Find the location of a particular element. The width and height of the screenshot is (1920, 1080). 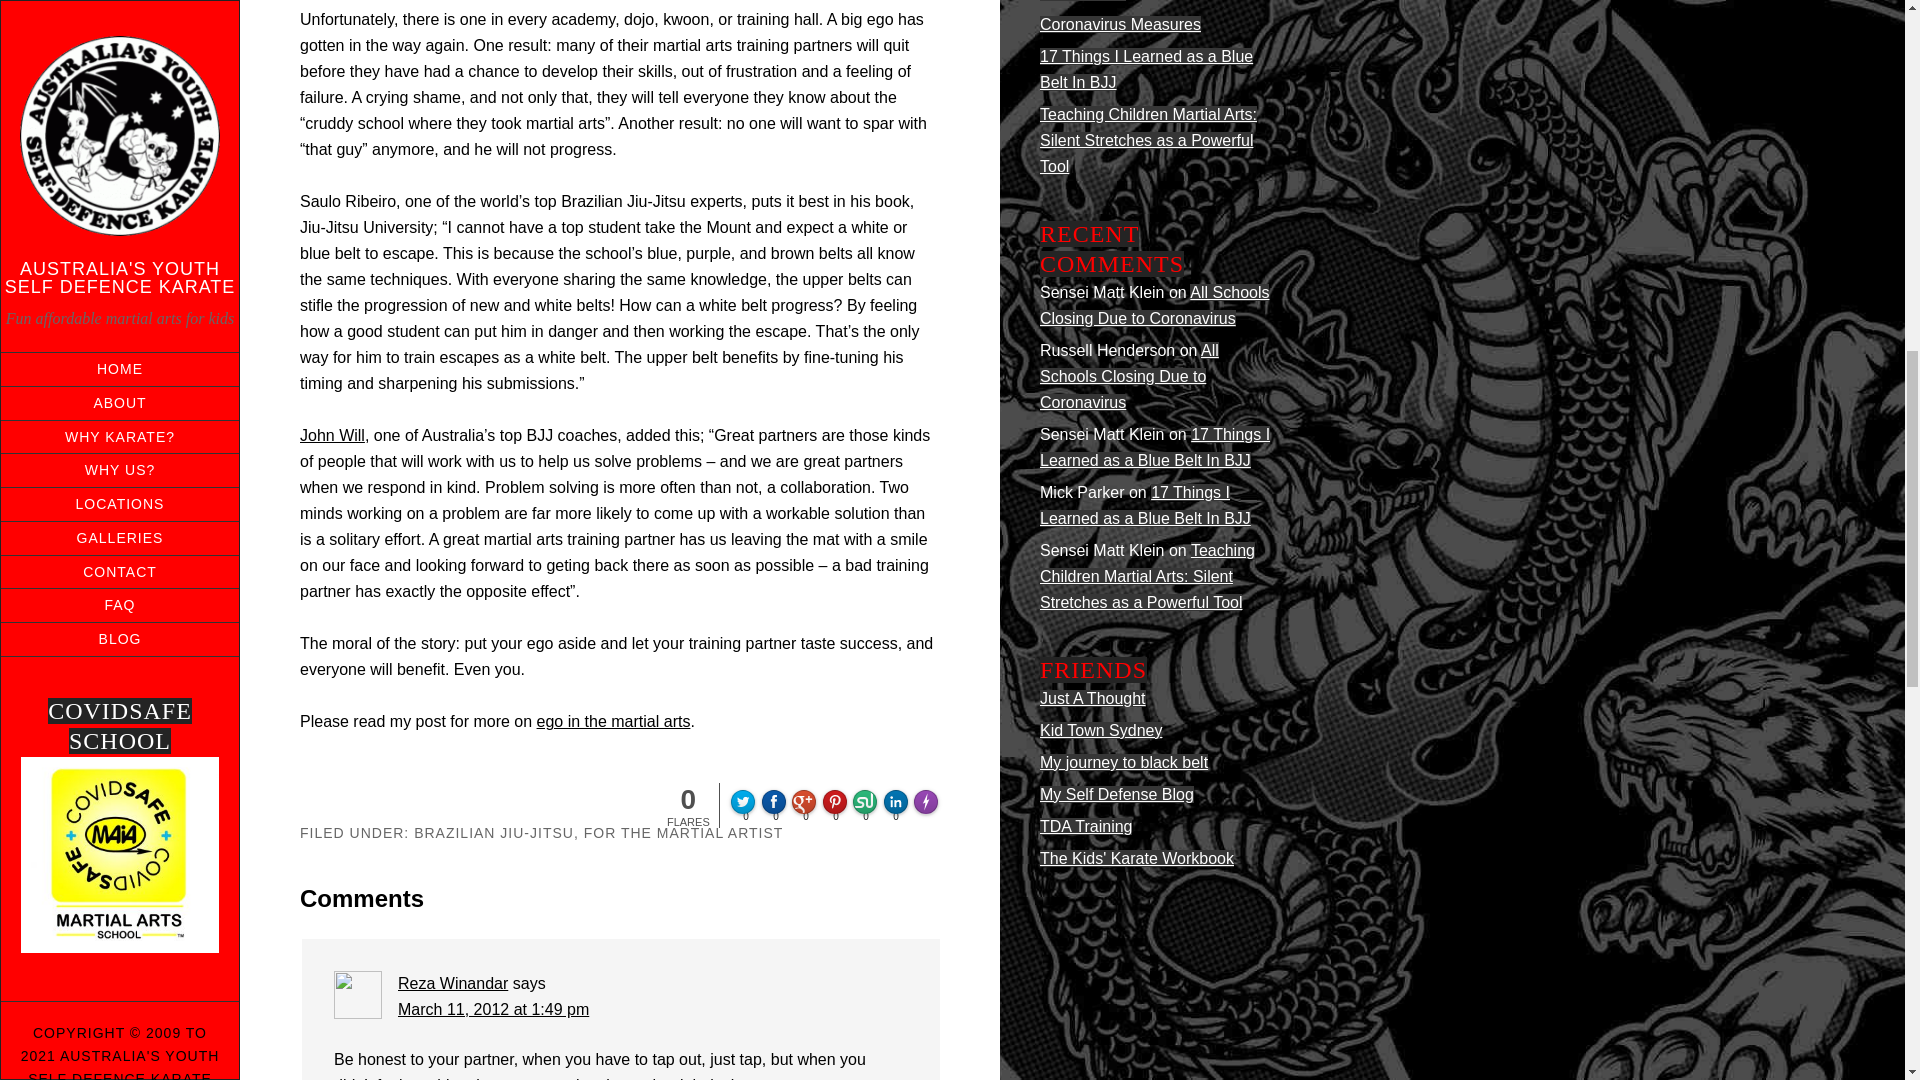

John Will is located at coordinates (332, 434).